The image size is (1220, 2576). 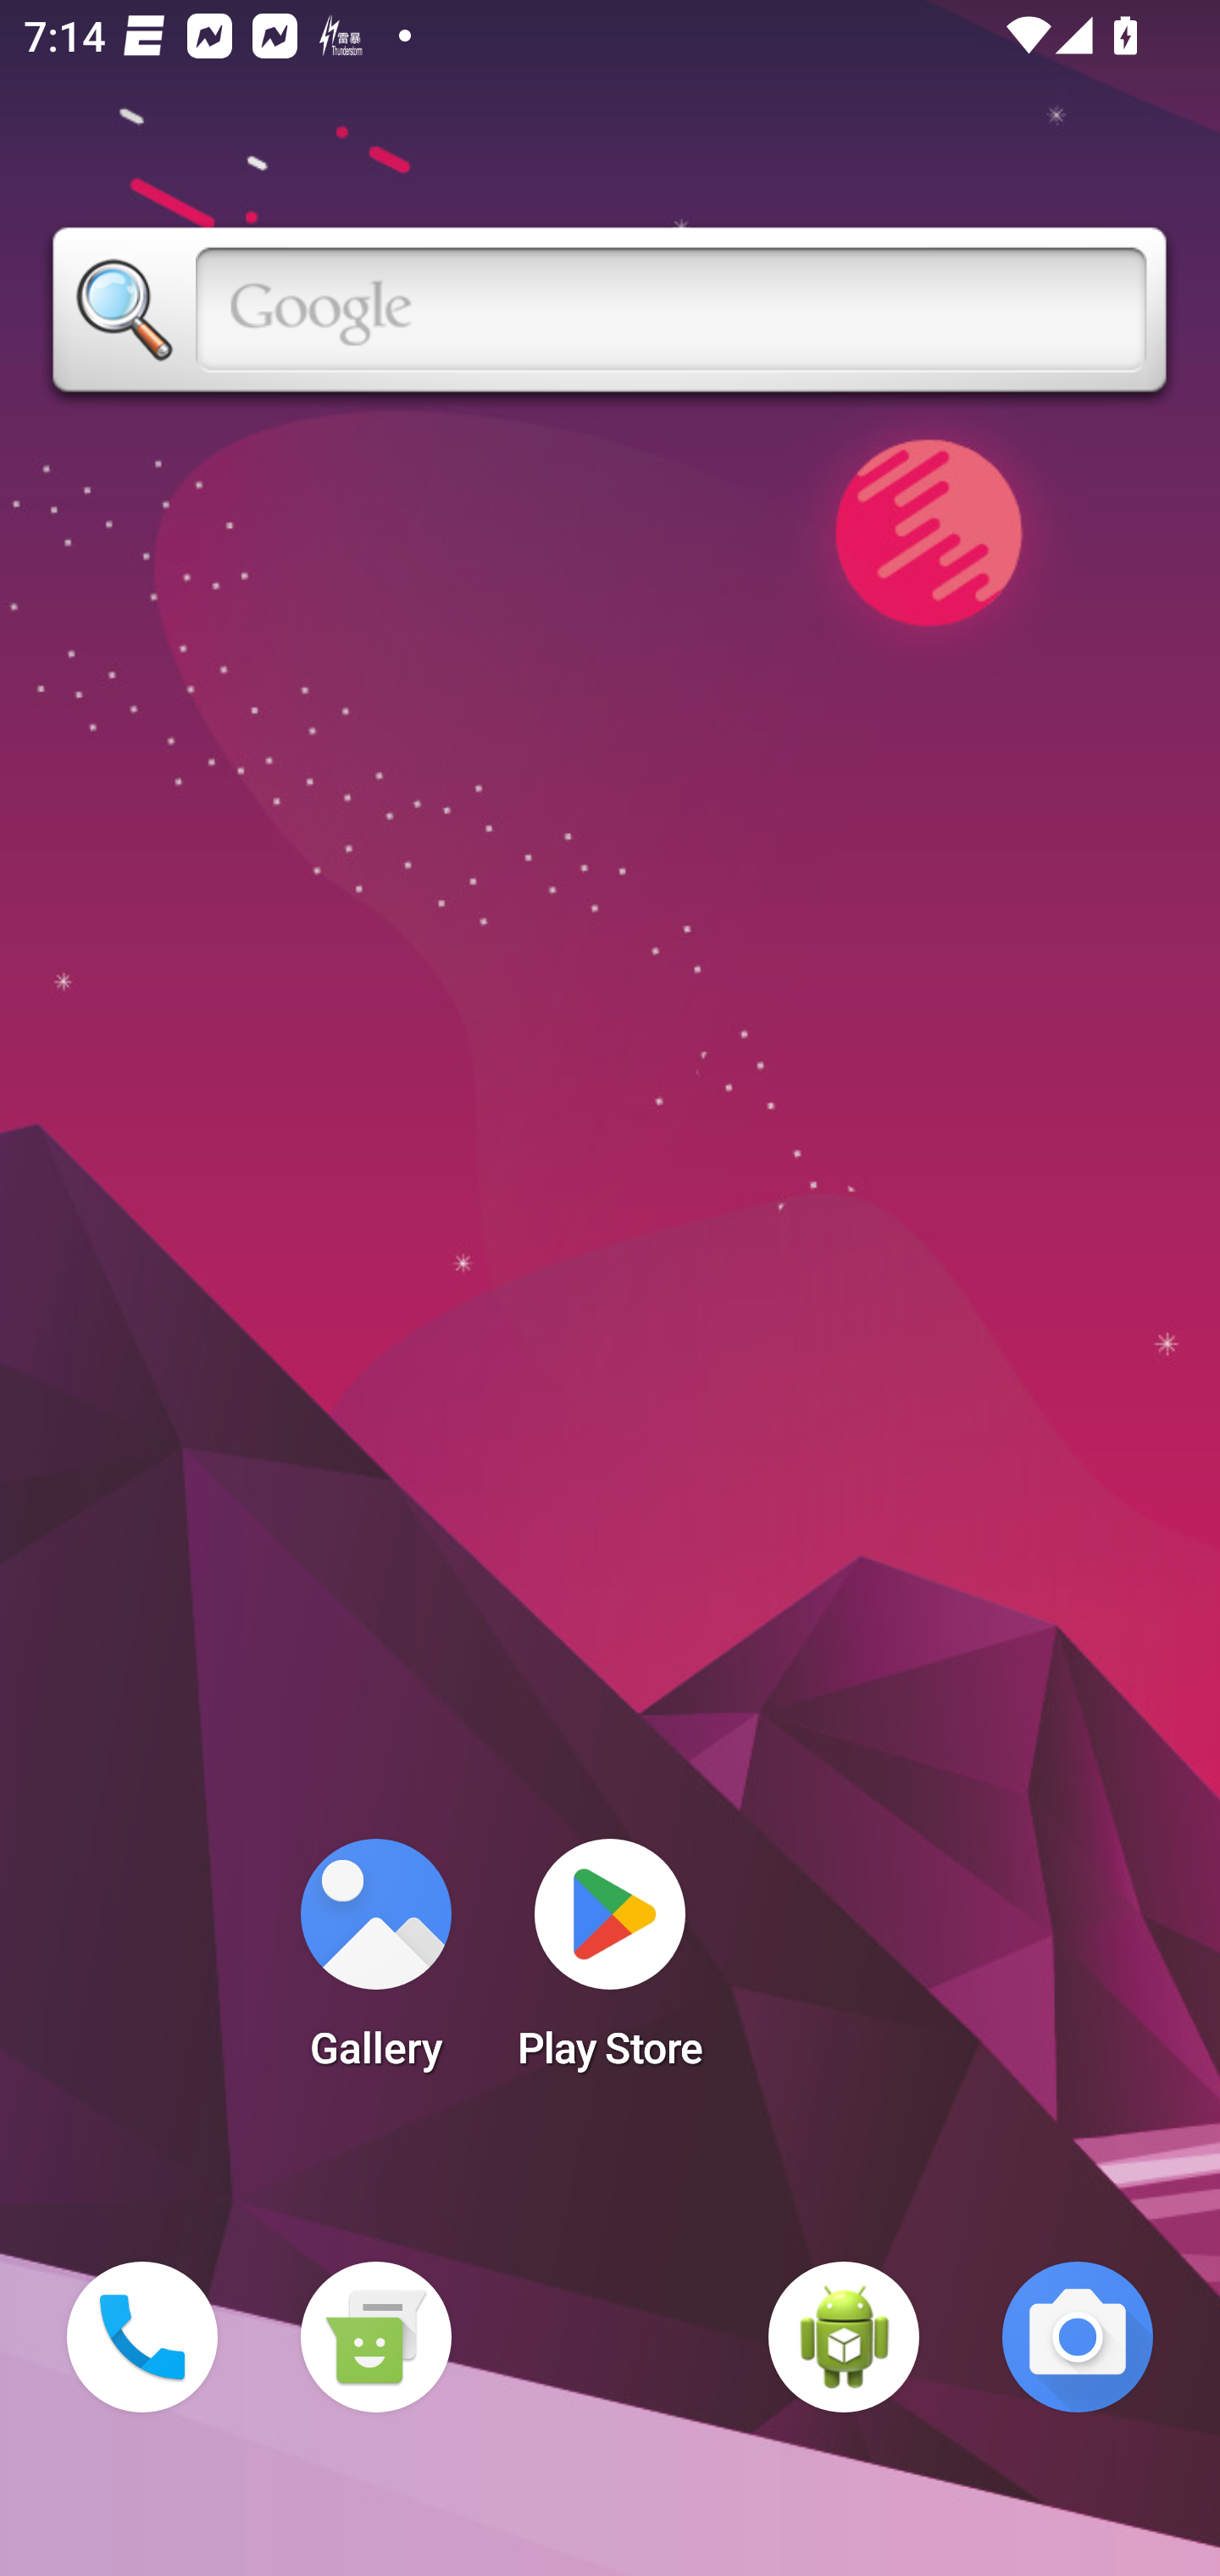 I want to click on Play Store, so click(x=610, y=1964).